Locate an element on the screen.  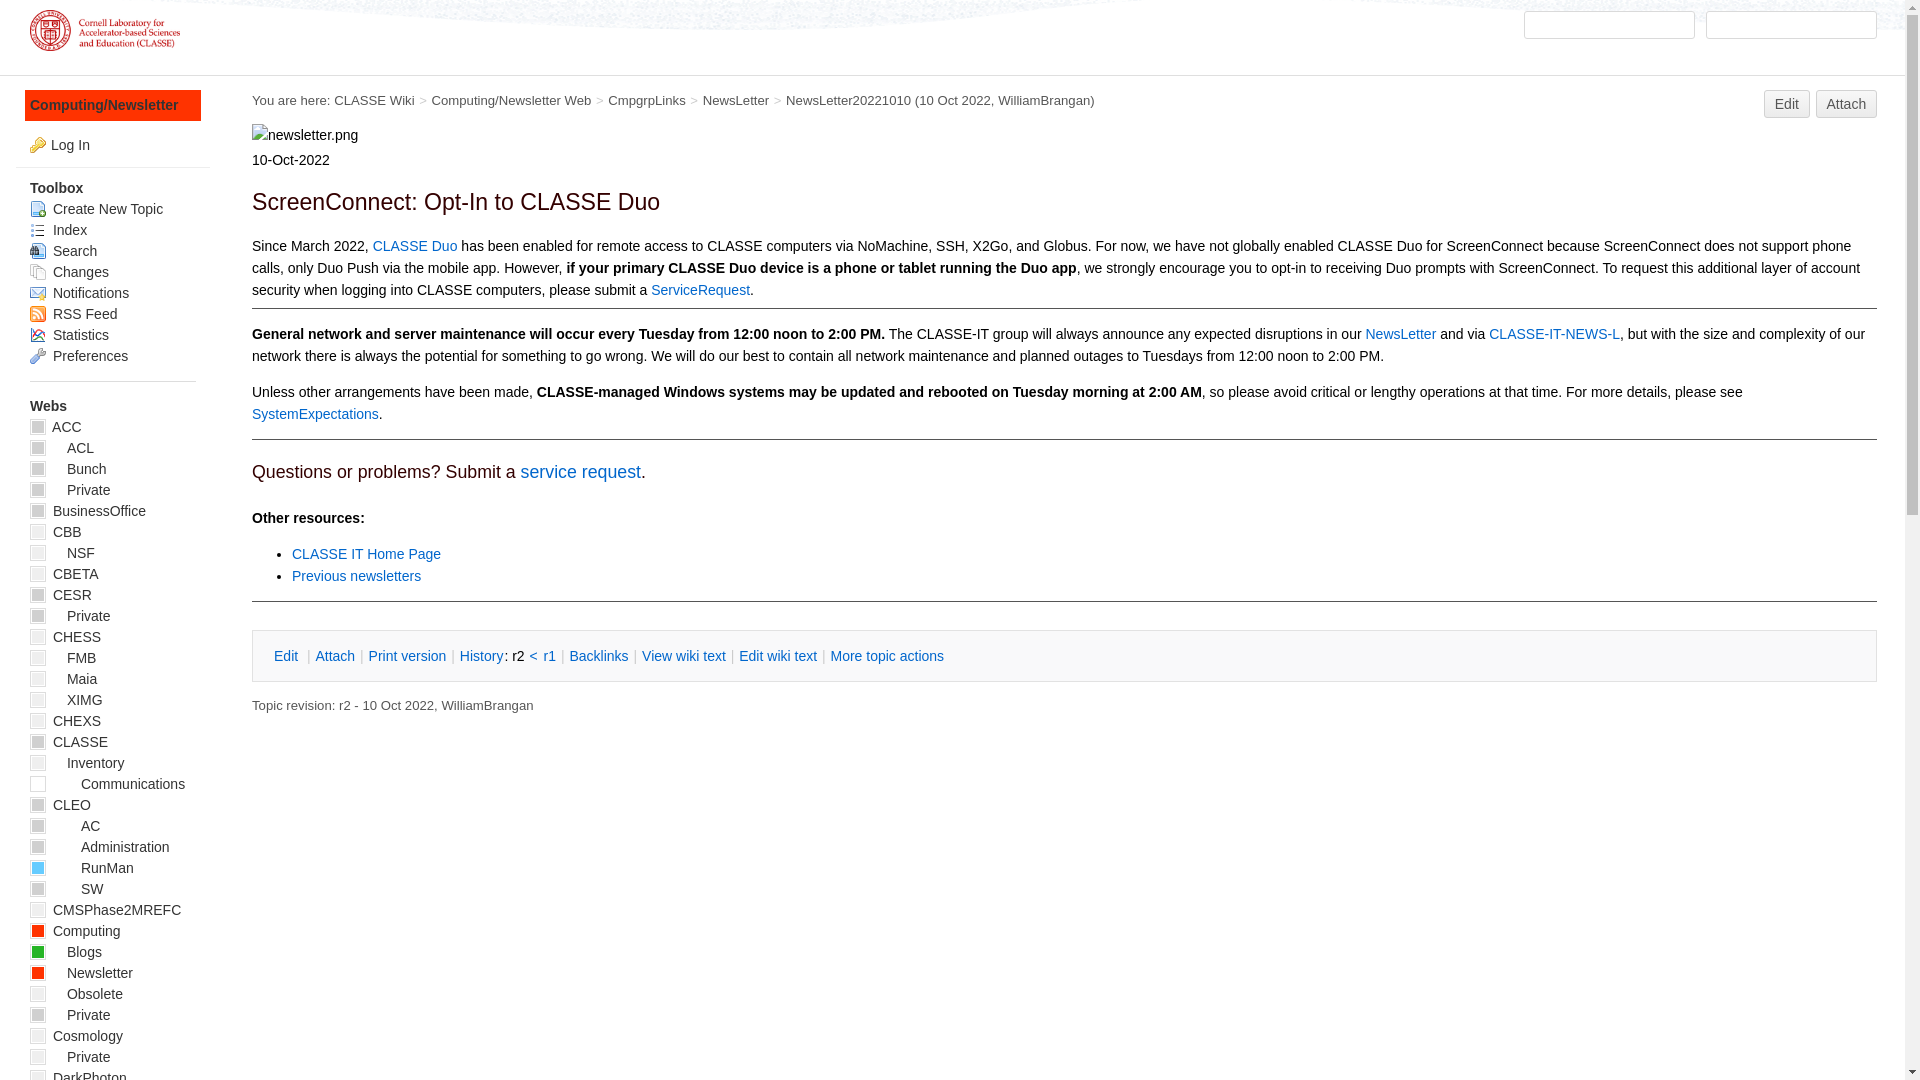
Edit is located at coordinates (288, 656).